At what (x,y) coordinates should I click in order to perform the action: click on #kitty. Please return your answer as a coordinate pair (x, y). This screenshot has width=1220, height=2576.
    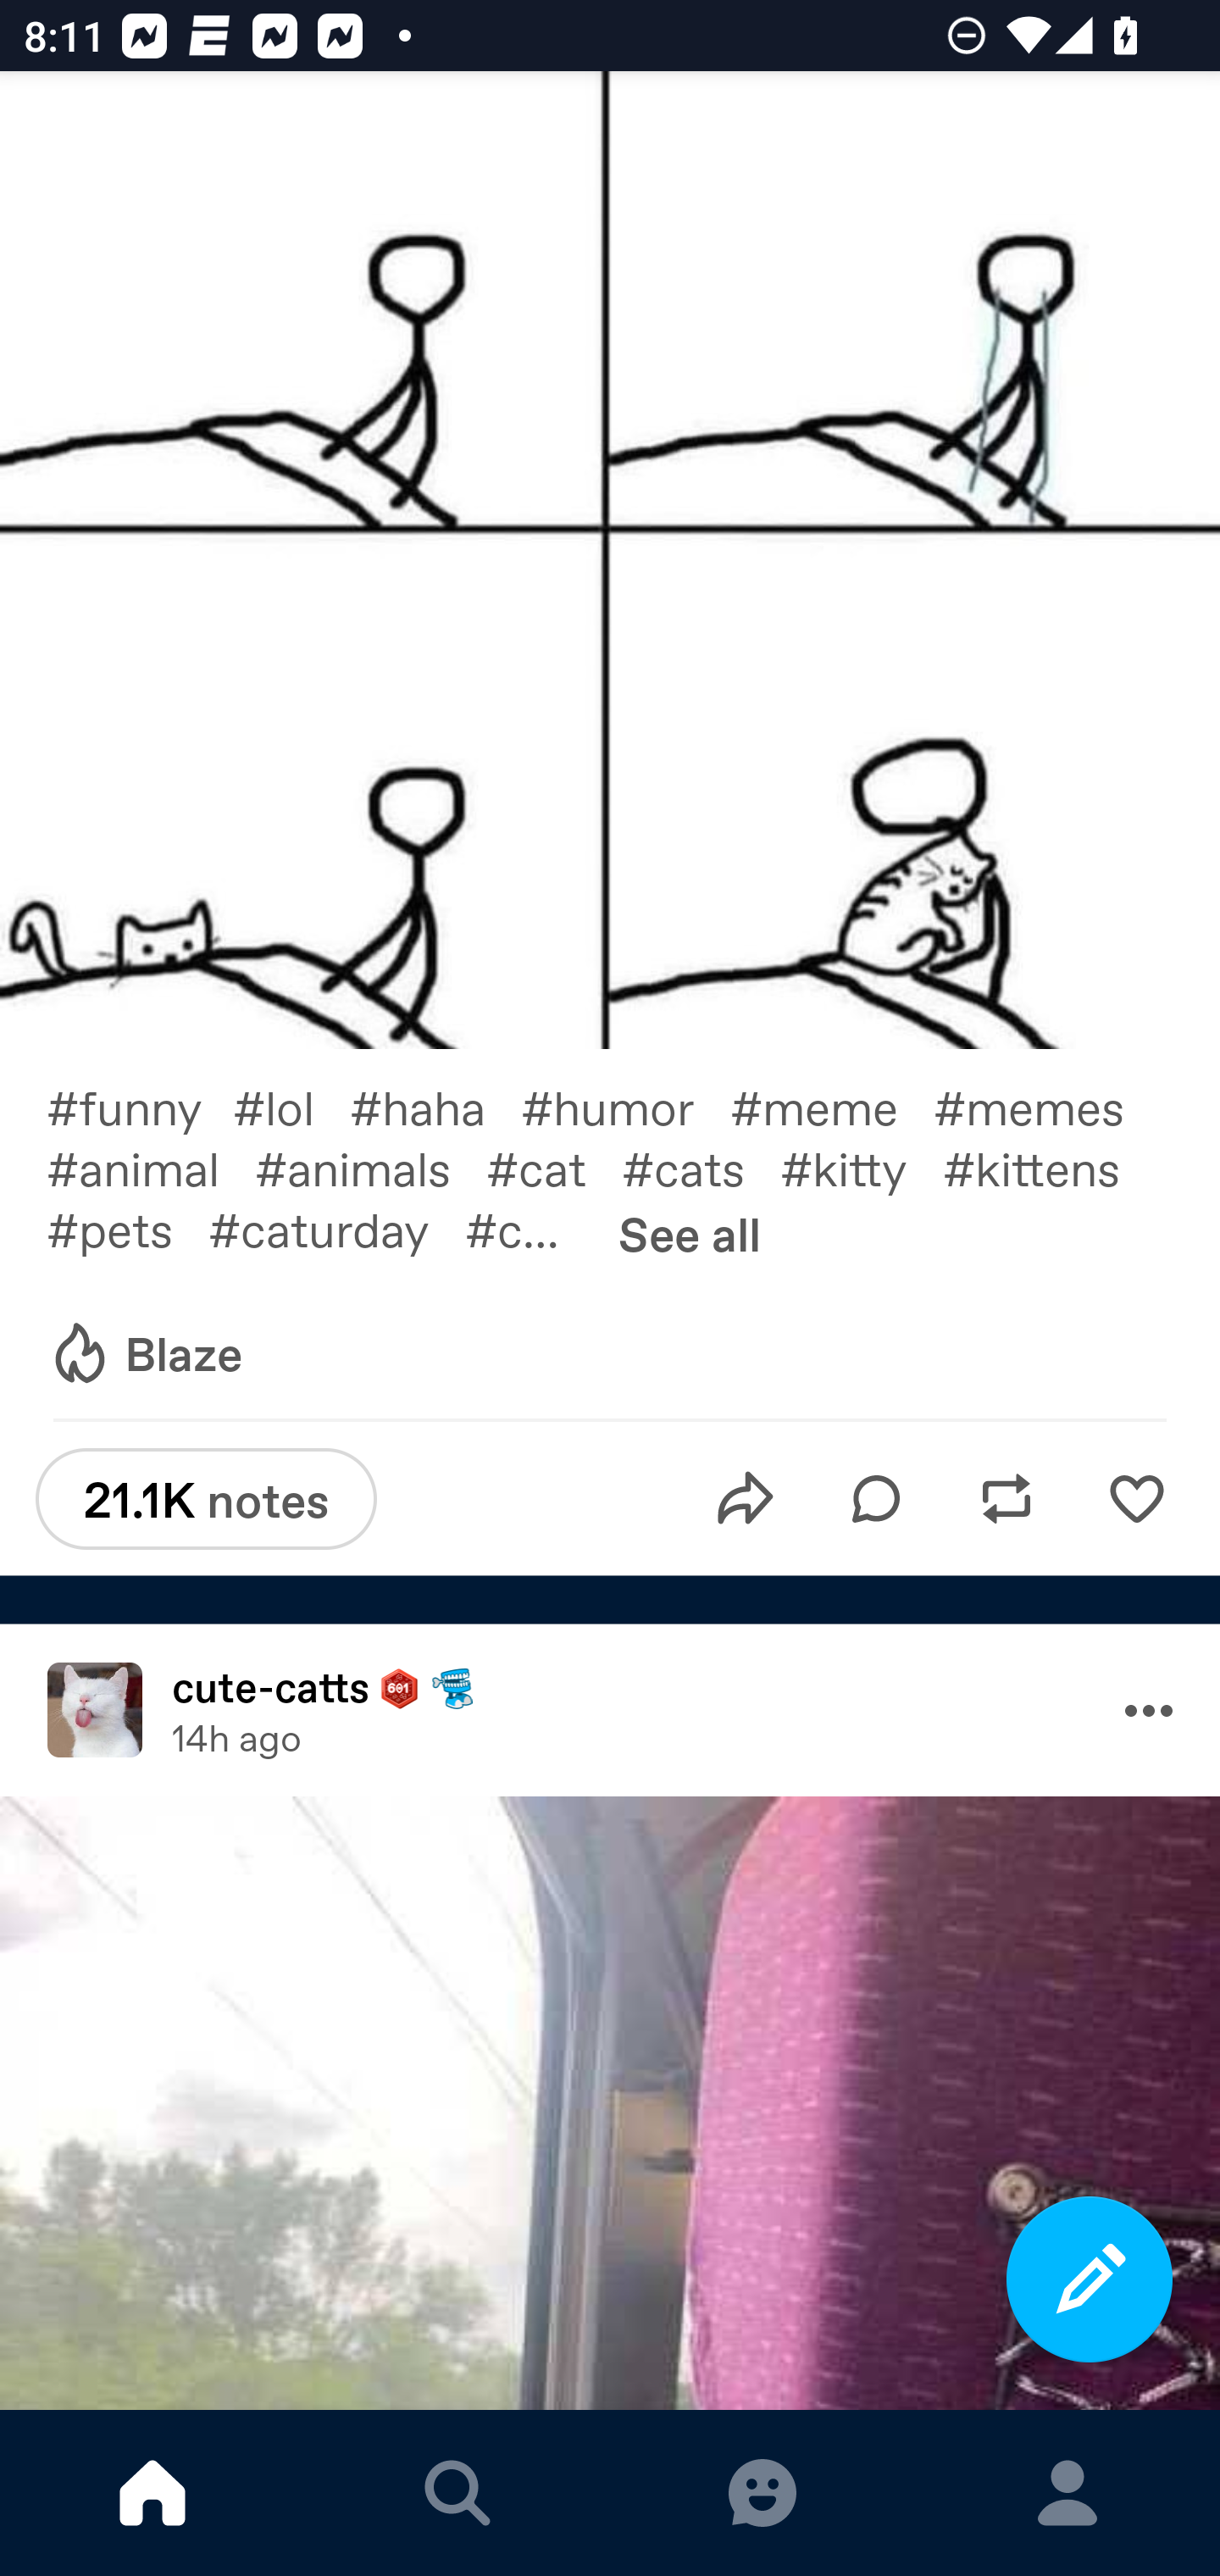
    Looking at the image, I should click on (862, 1166).